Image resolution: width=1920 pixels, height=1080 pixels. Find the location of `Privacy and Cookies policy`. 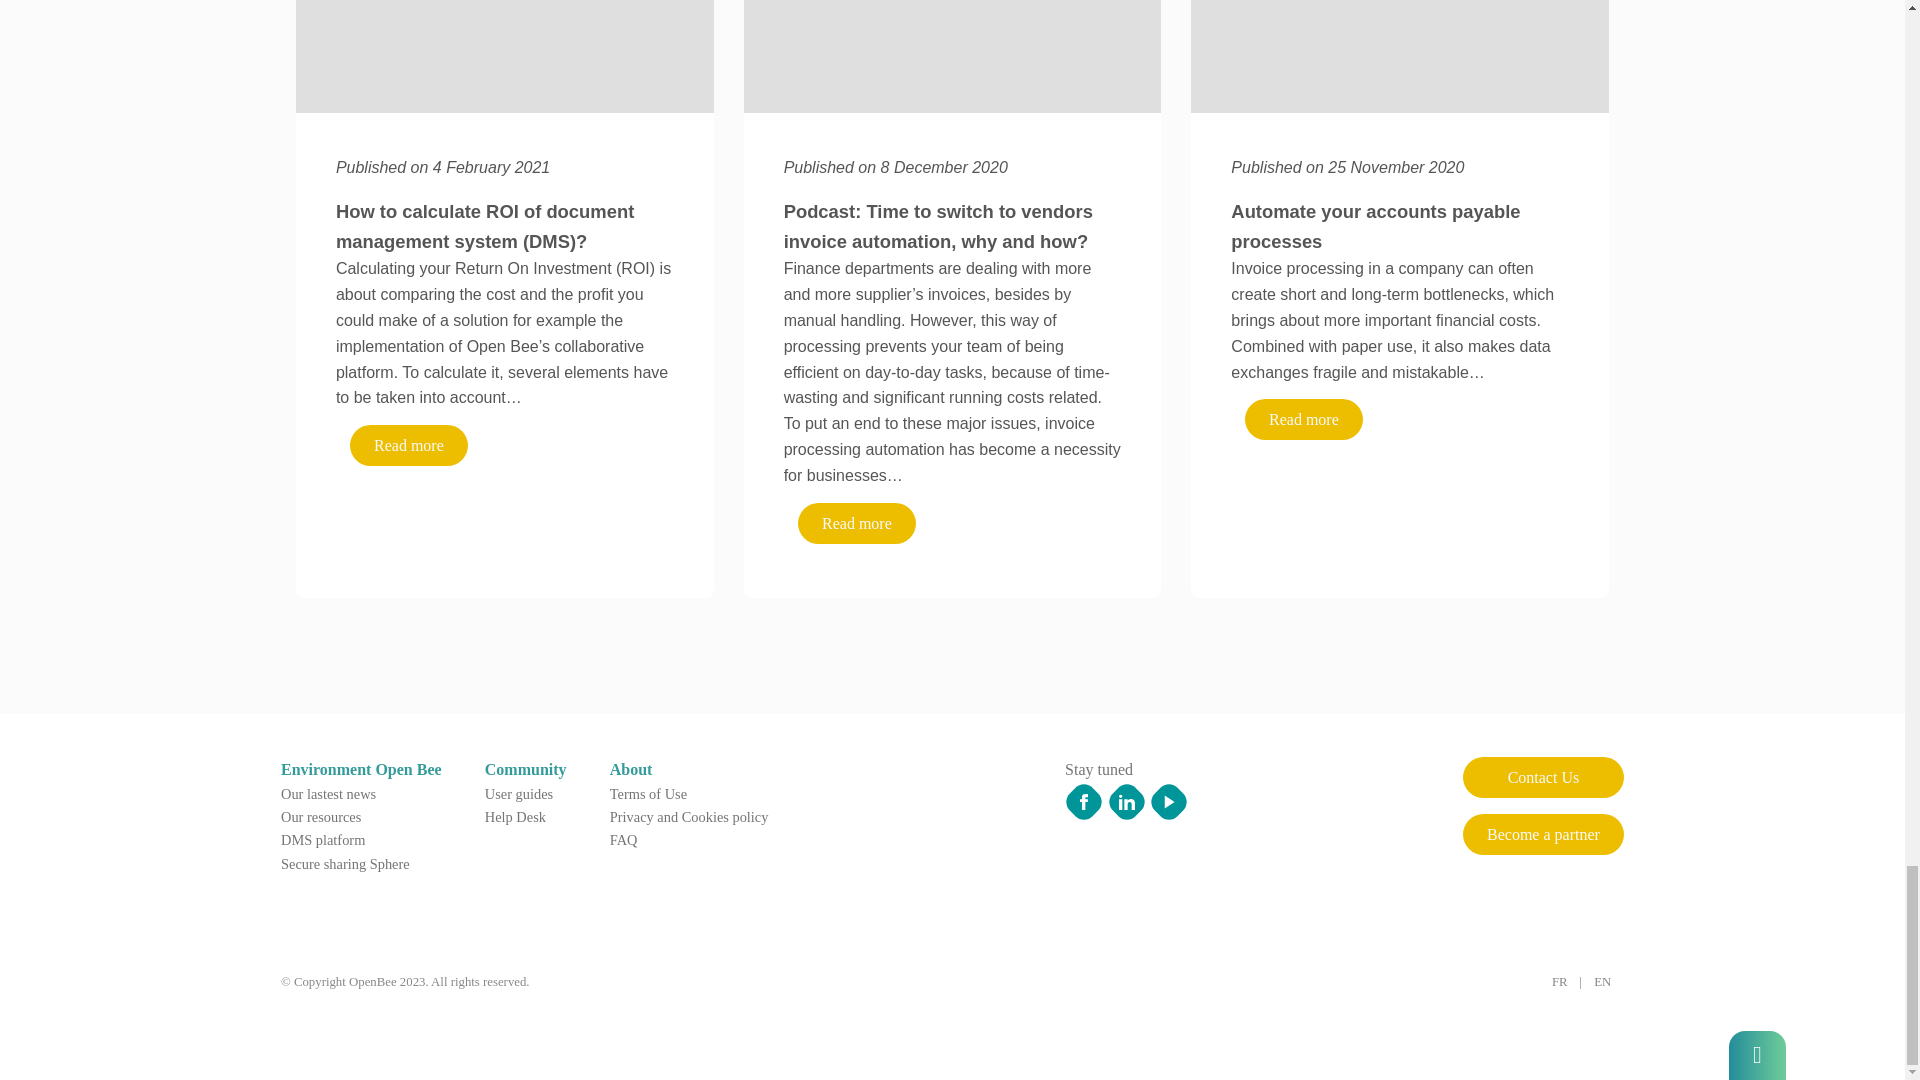

Privacy and Cookies policy is located at coordinates (690, 816).